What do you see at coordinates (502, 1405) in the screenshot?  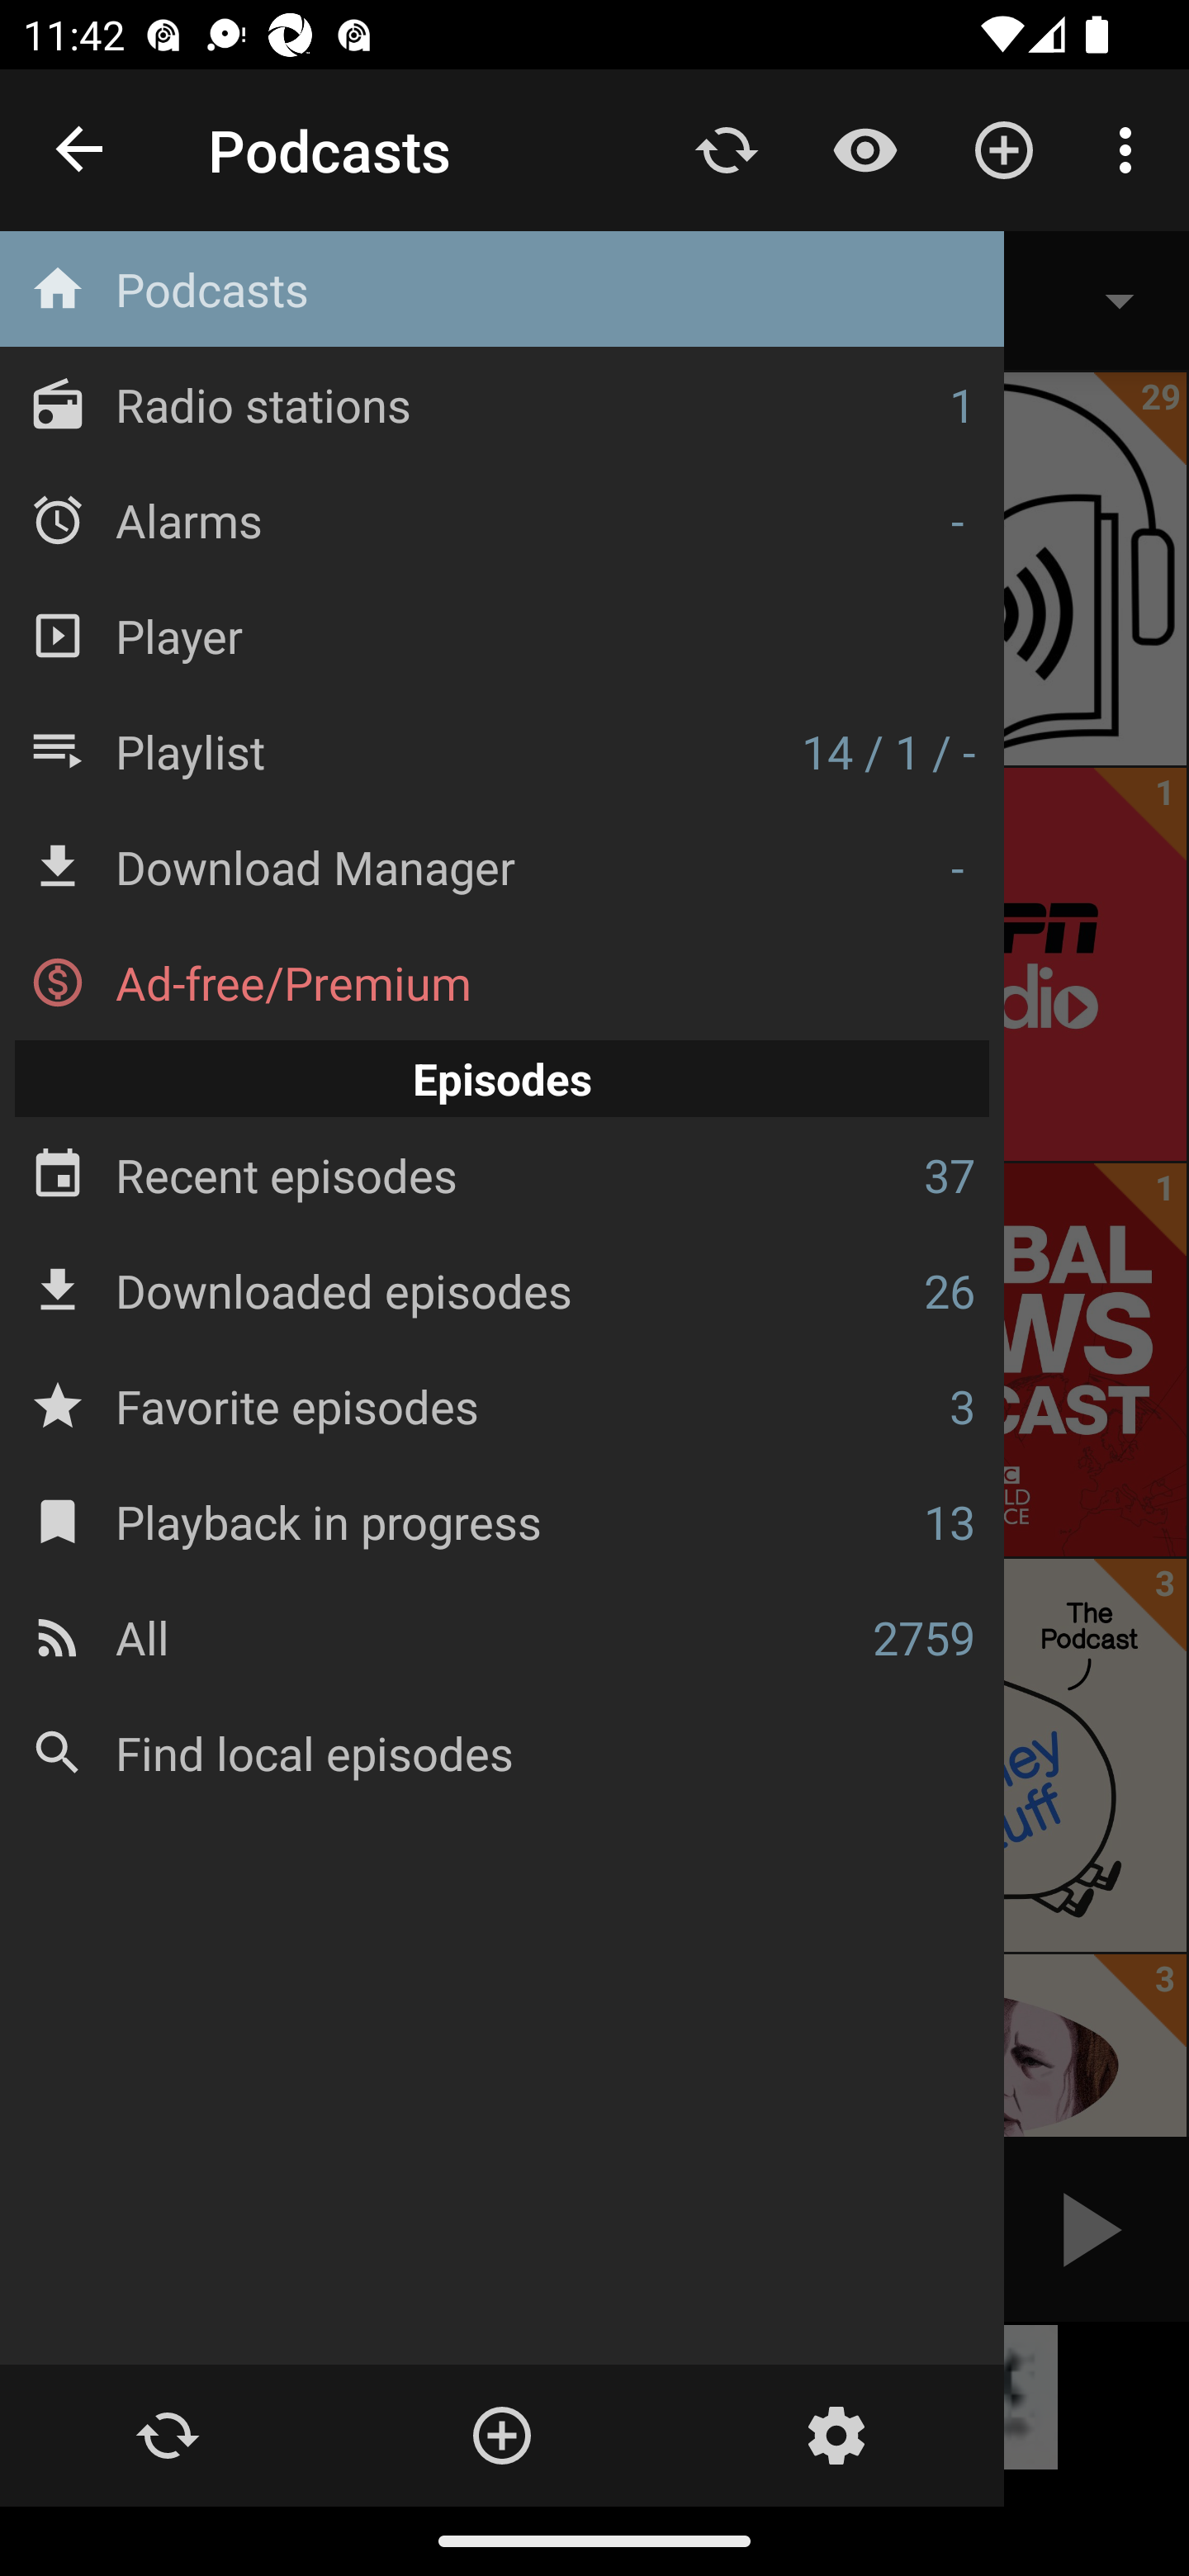 I see `Favorite episodes 3` at bounding box center [502, 1405].